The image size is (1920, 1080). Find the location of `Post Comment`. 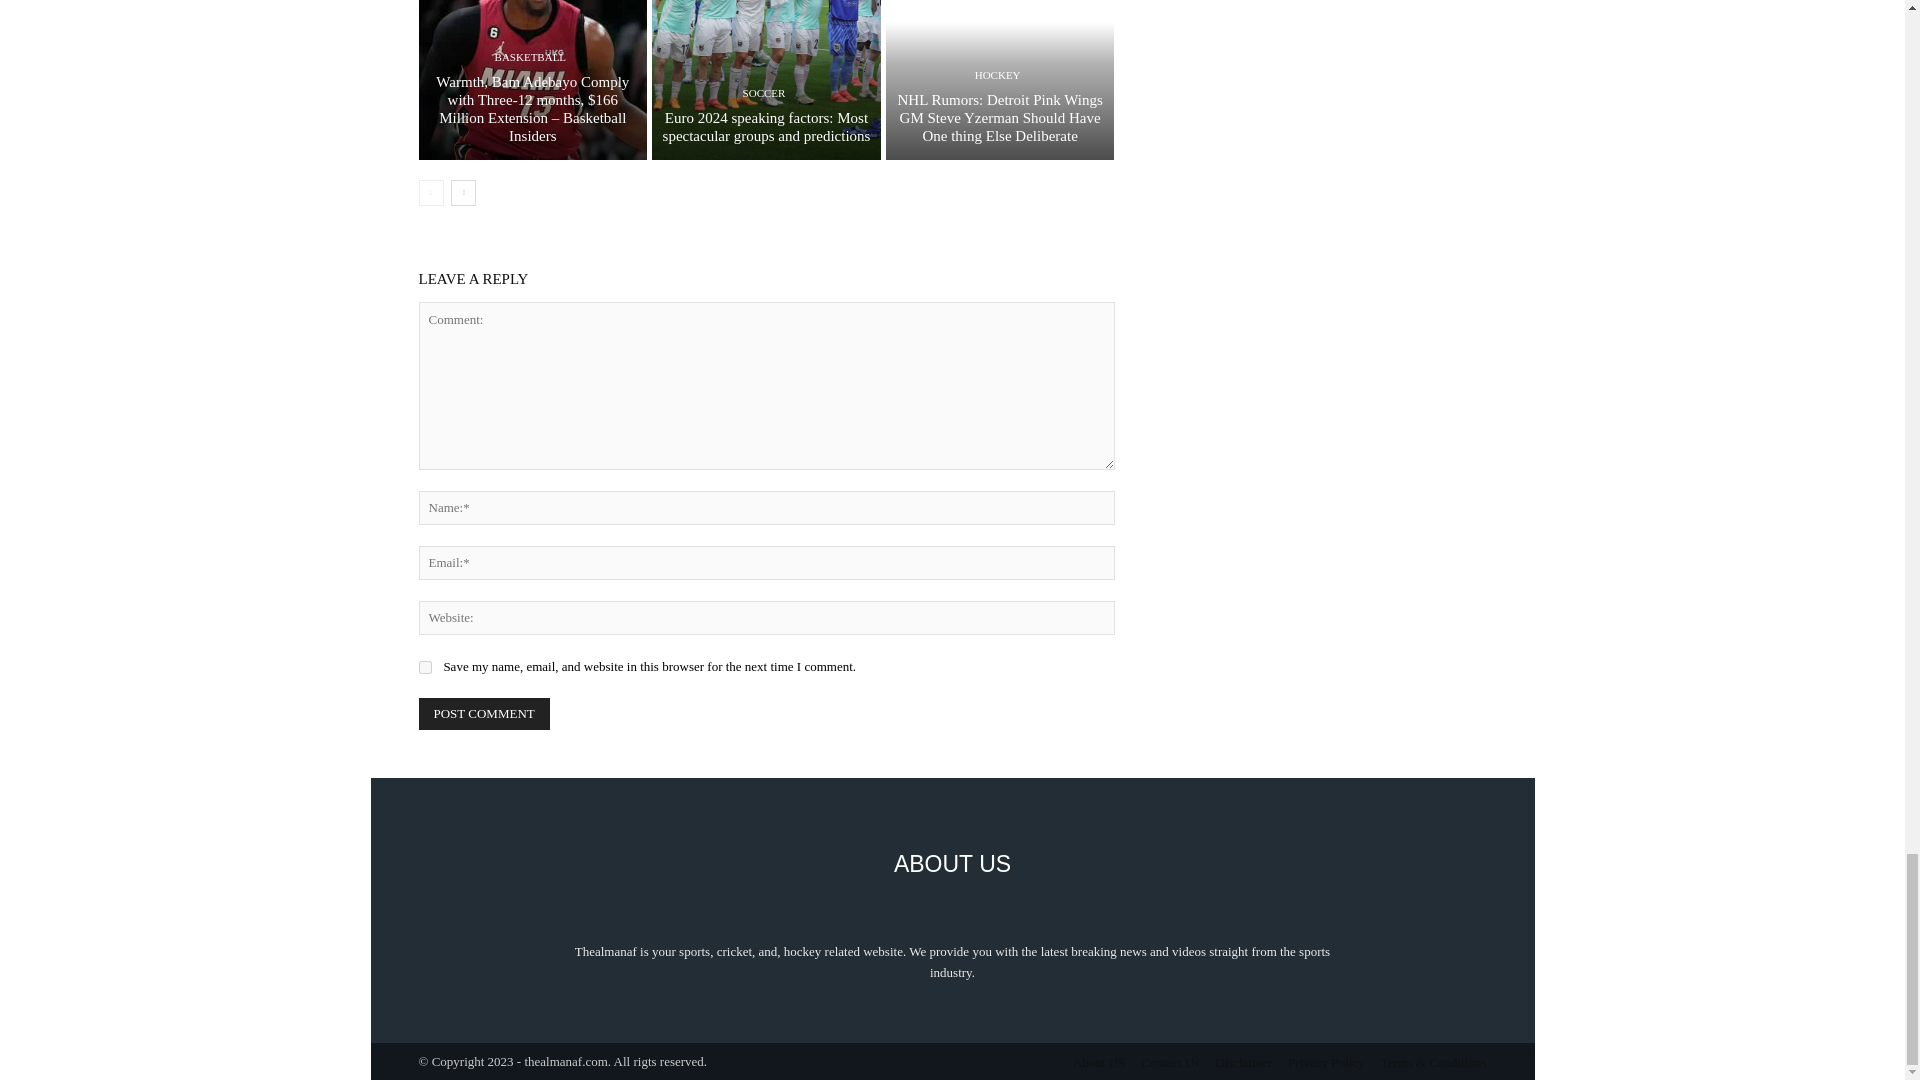

Post Comment is located at coordinates (484, 714).